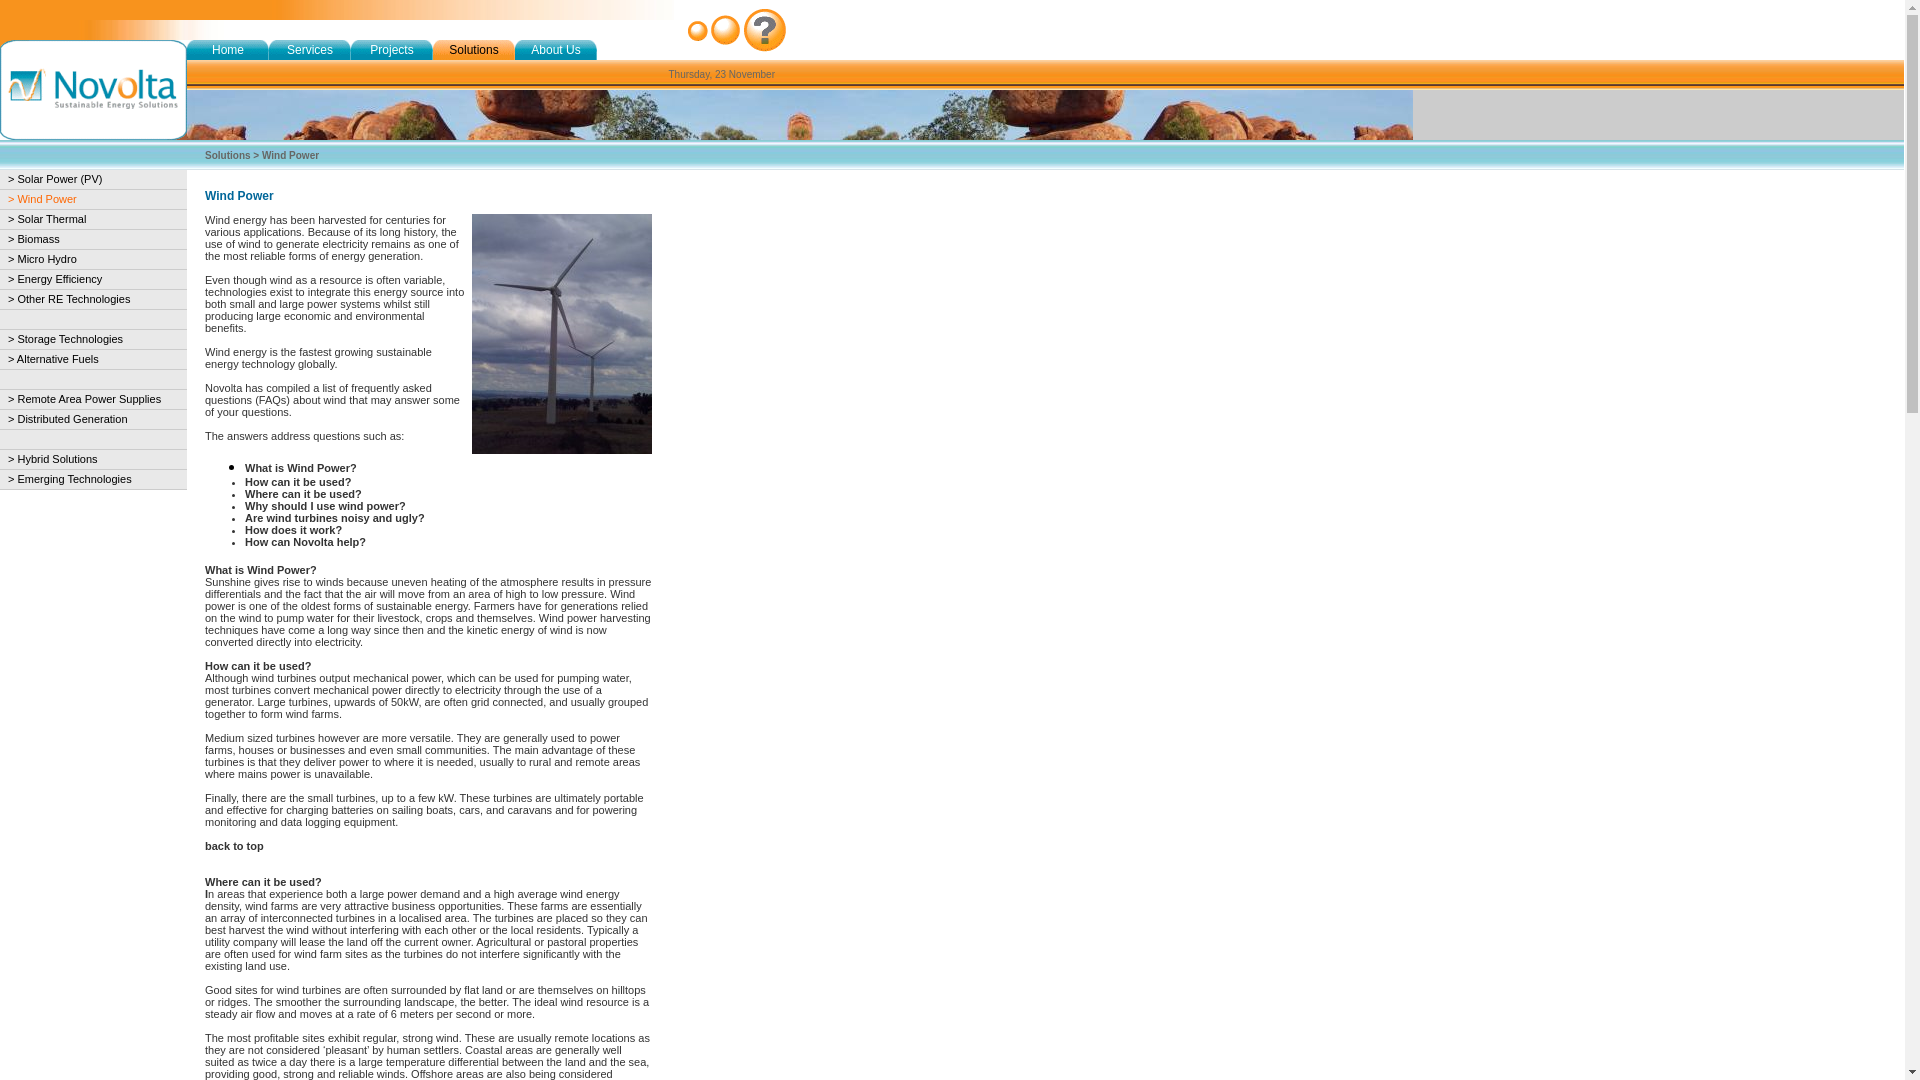  I want to click on What is Wind Power?, so click(300, 468).